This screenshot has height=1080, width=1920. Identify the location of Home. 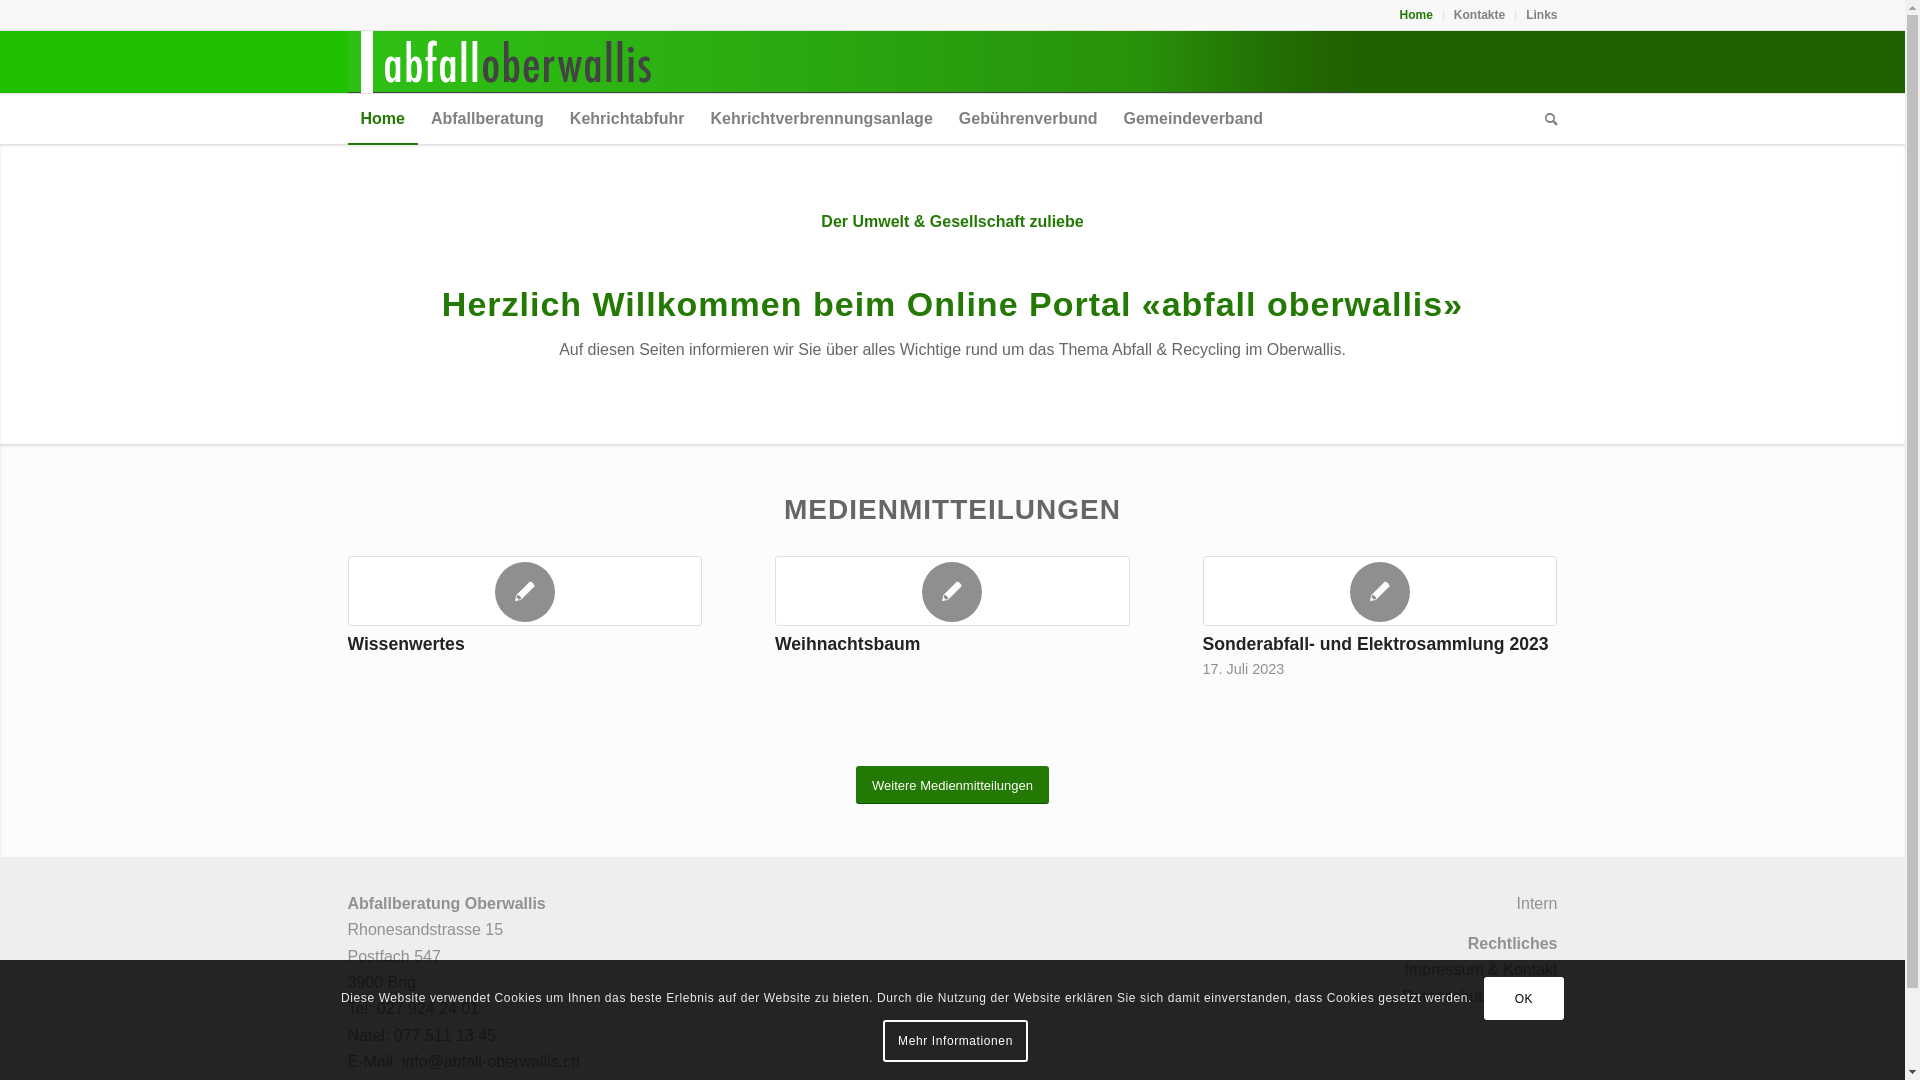
(383, 119).